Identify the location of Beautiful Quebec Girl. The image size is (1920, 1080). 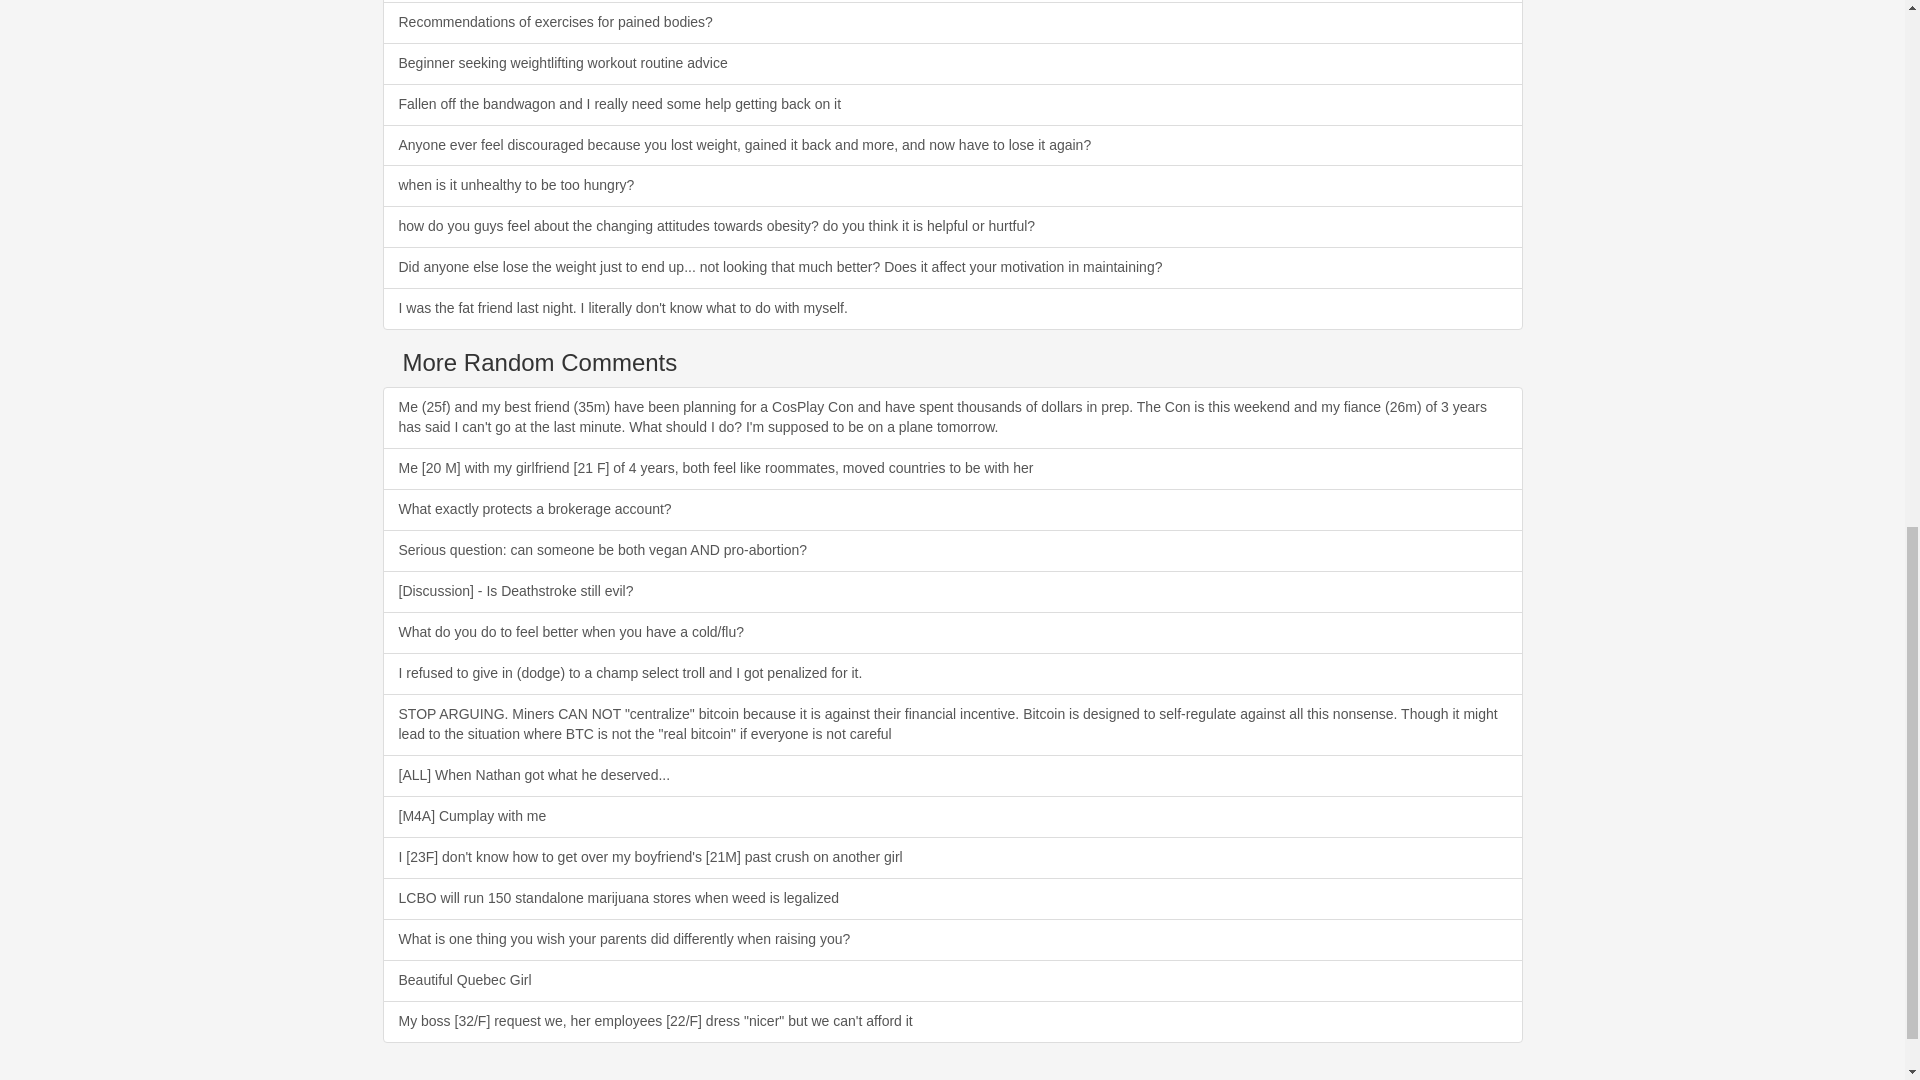
(952, 981).